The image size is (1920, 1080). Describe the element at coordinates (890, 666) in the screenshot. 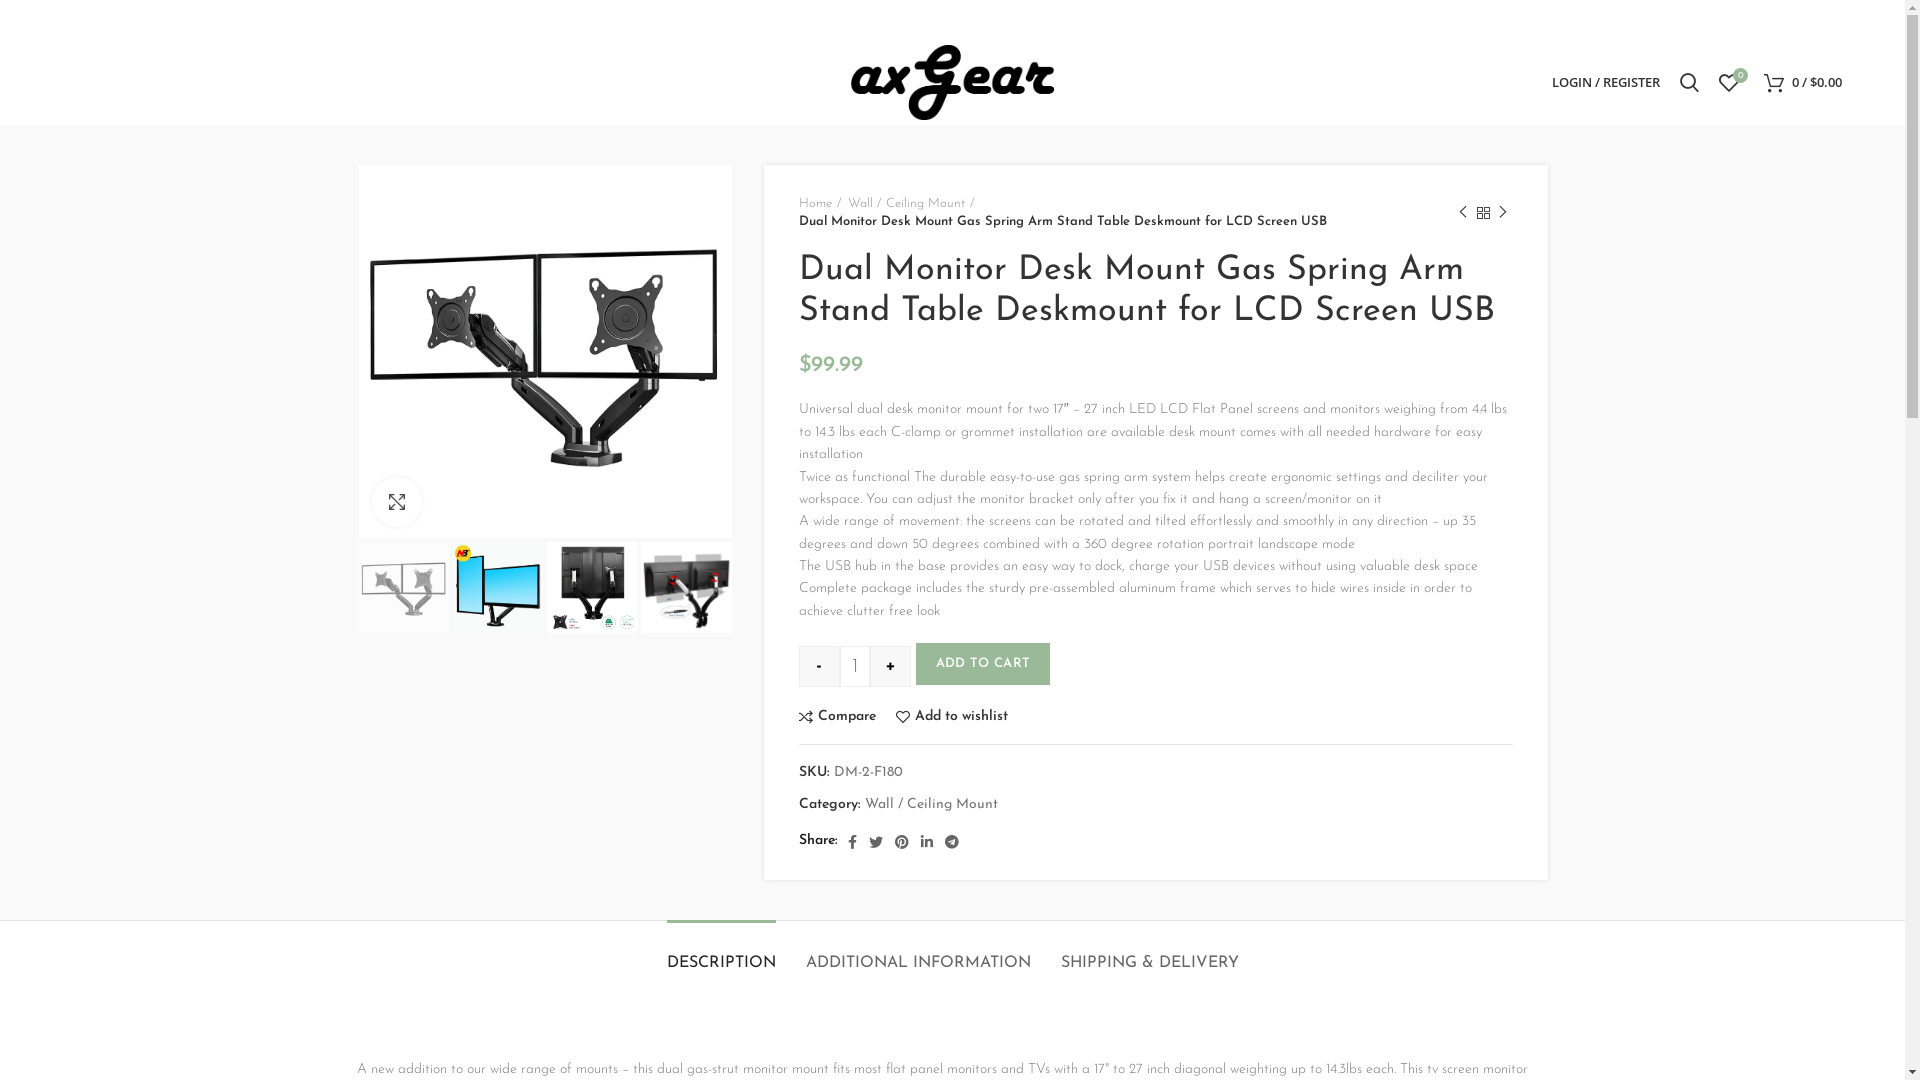

I see `+` at that location.